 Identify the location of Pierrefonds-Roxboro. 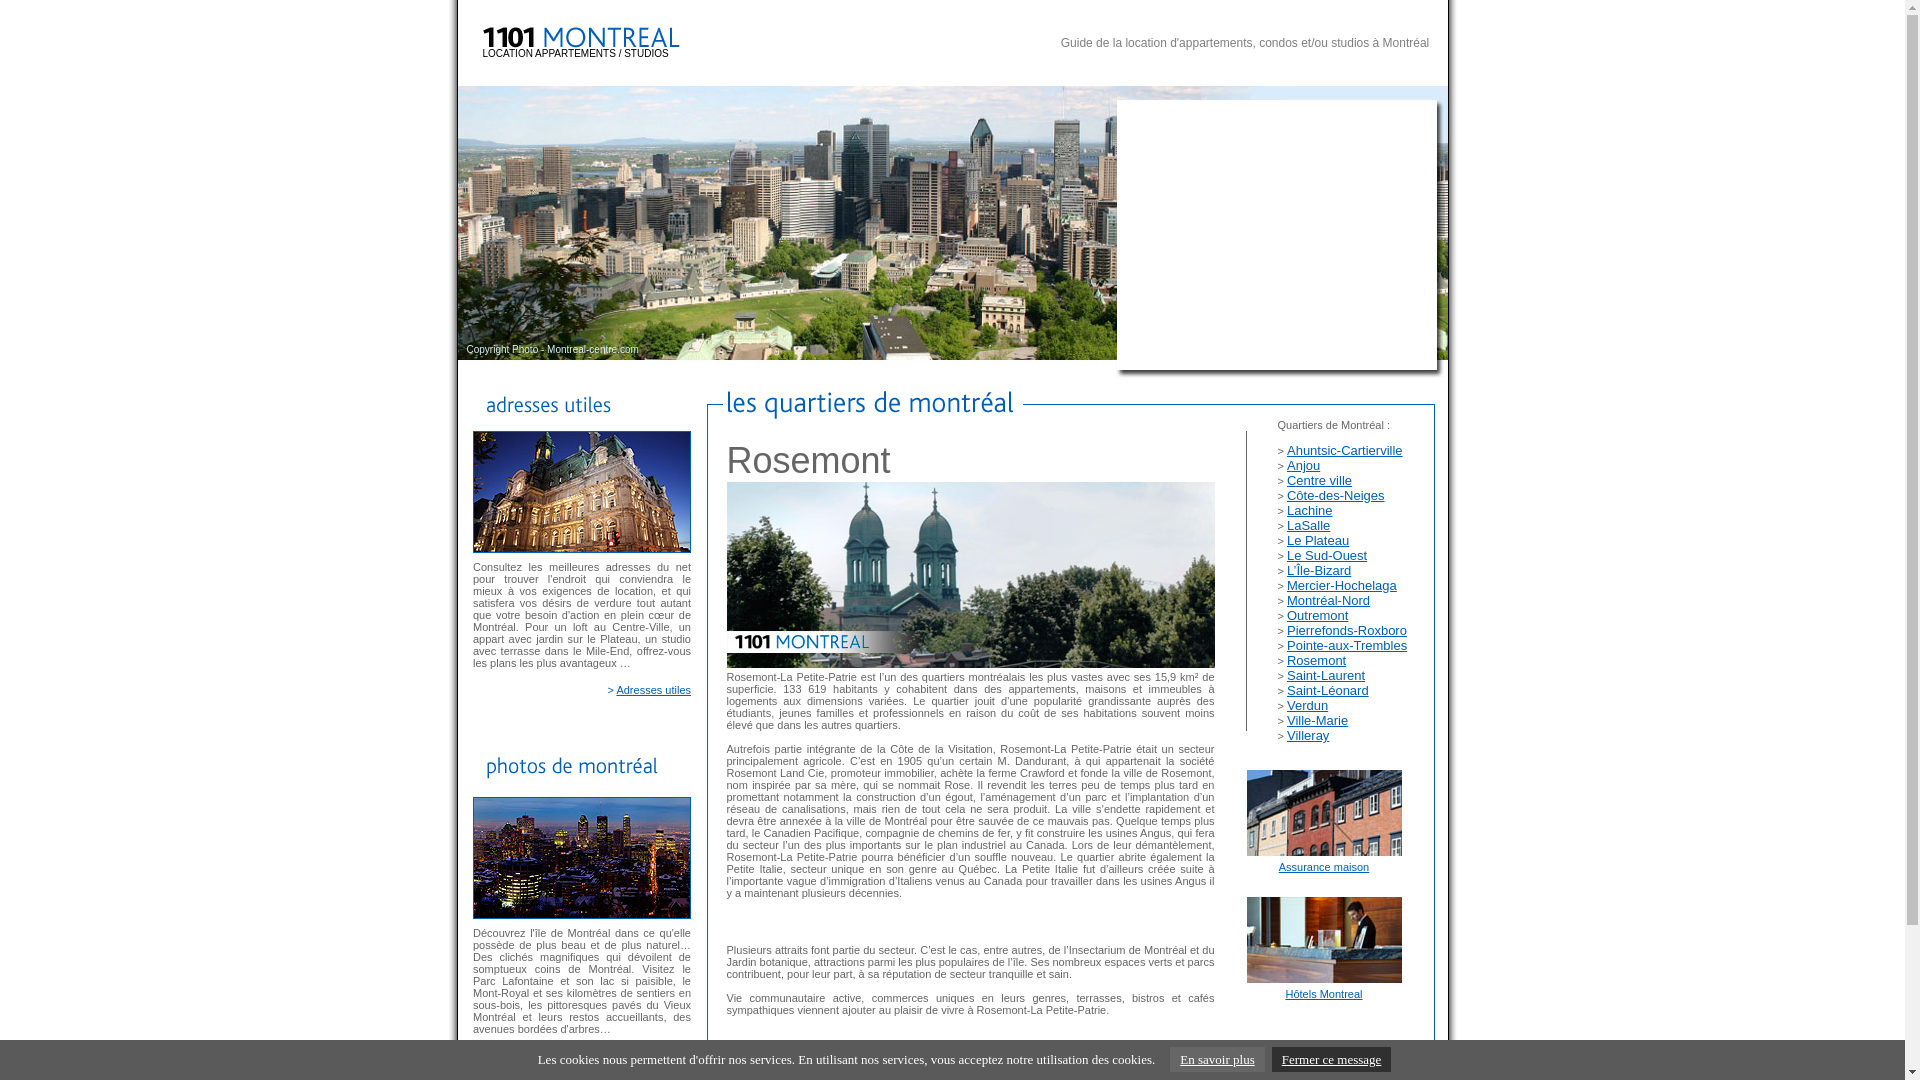
(1347, 630).